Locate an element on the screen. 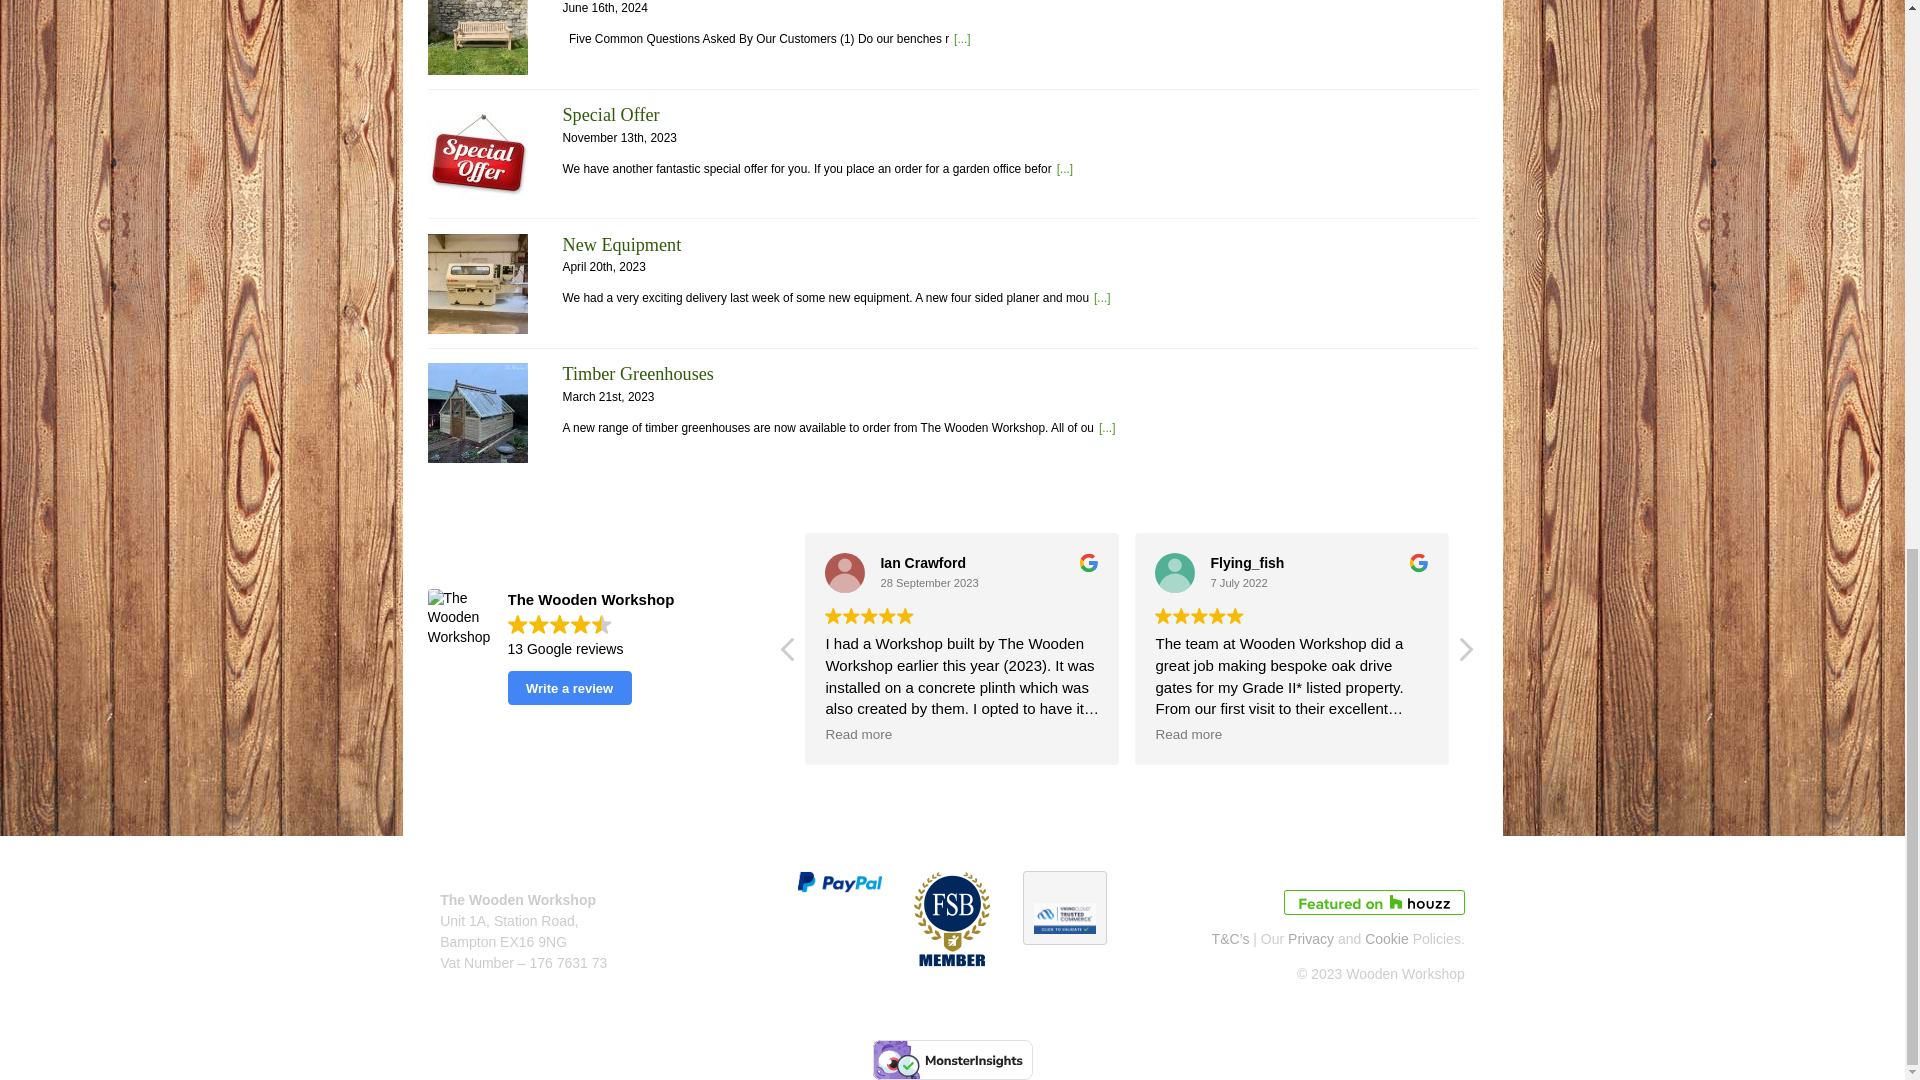 Image resolution: width=1920 pixels, height=1080 pixels. New Equipment is located at coordinates (478, 284).